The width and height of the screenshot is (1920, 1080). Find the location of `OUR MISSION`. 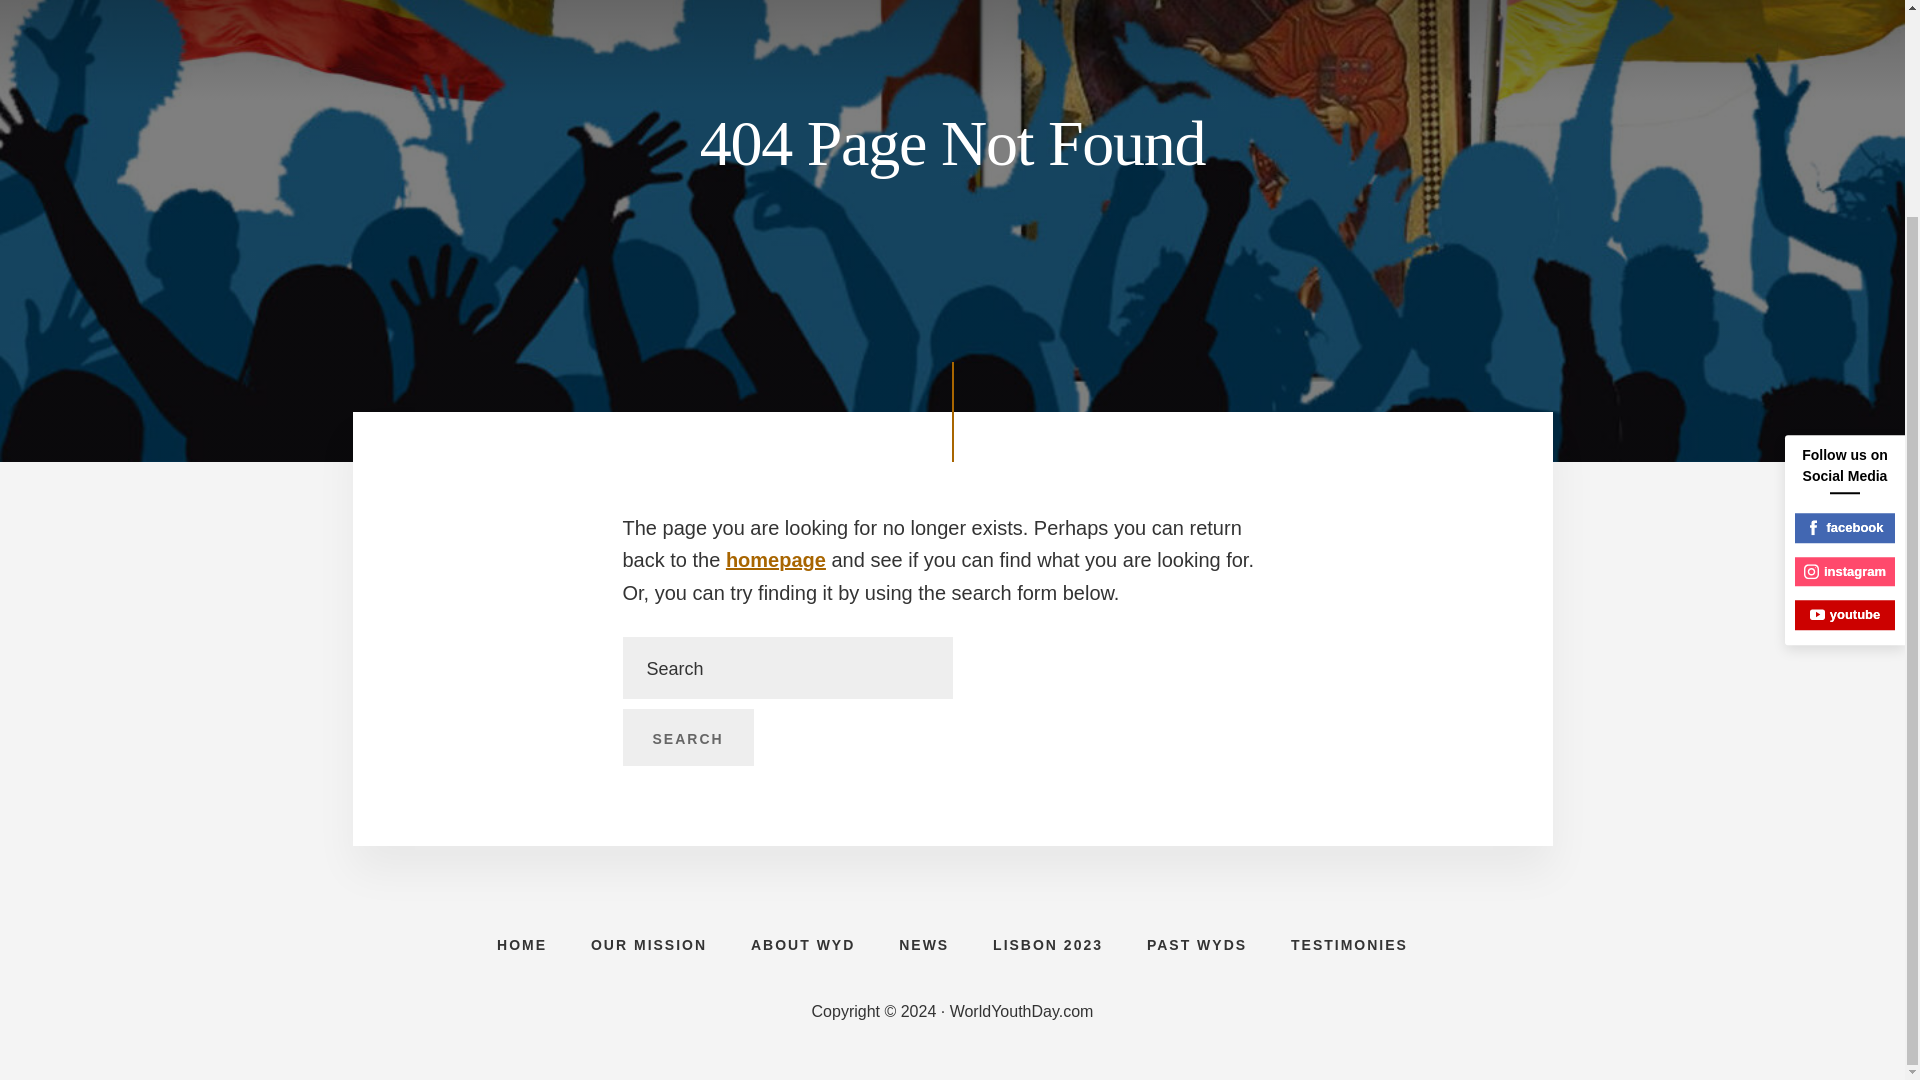

OUR MISSION is located at coordinates (648, 944).